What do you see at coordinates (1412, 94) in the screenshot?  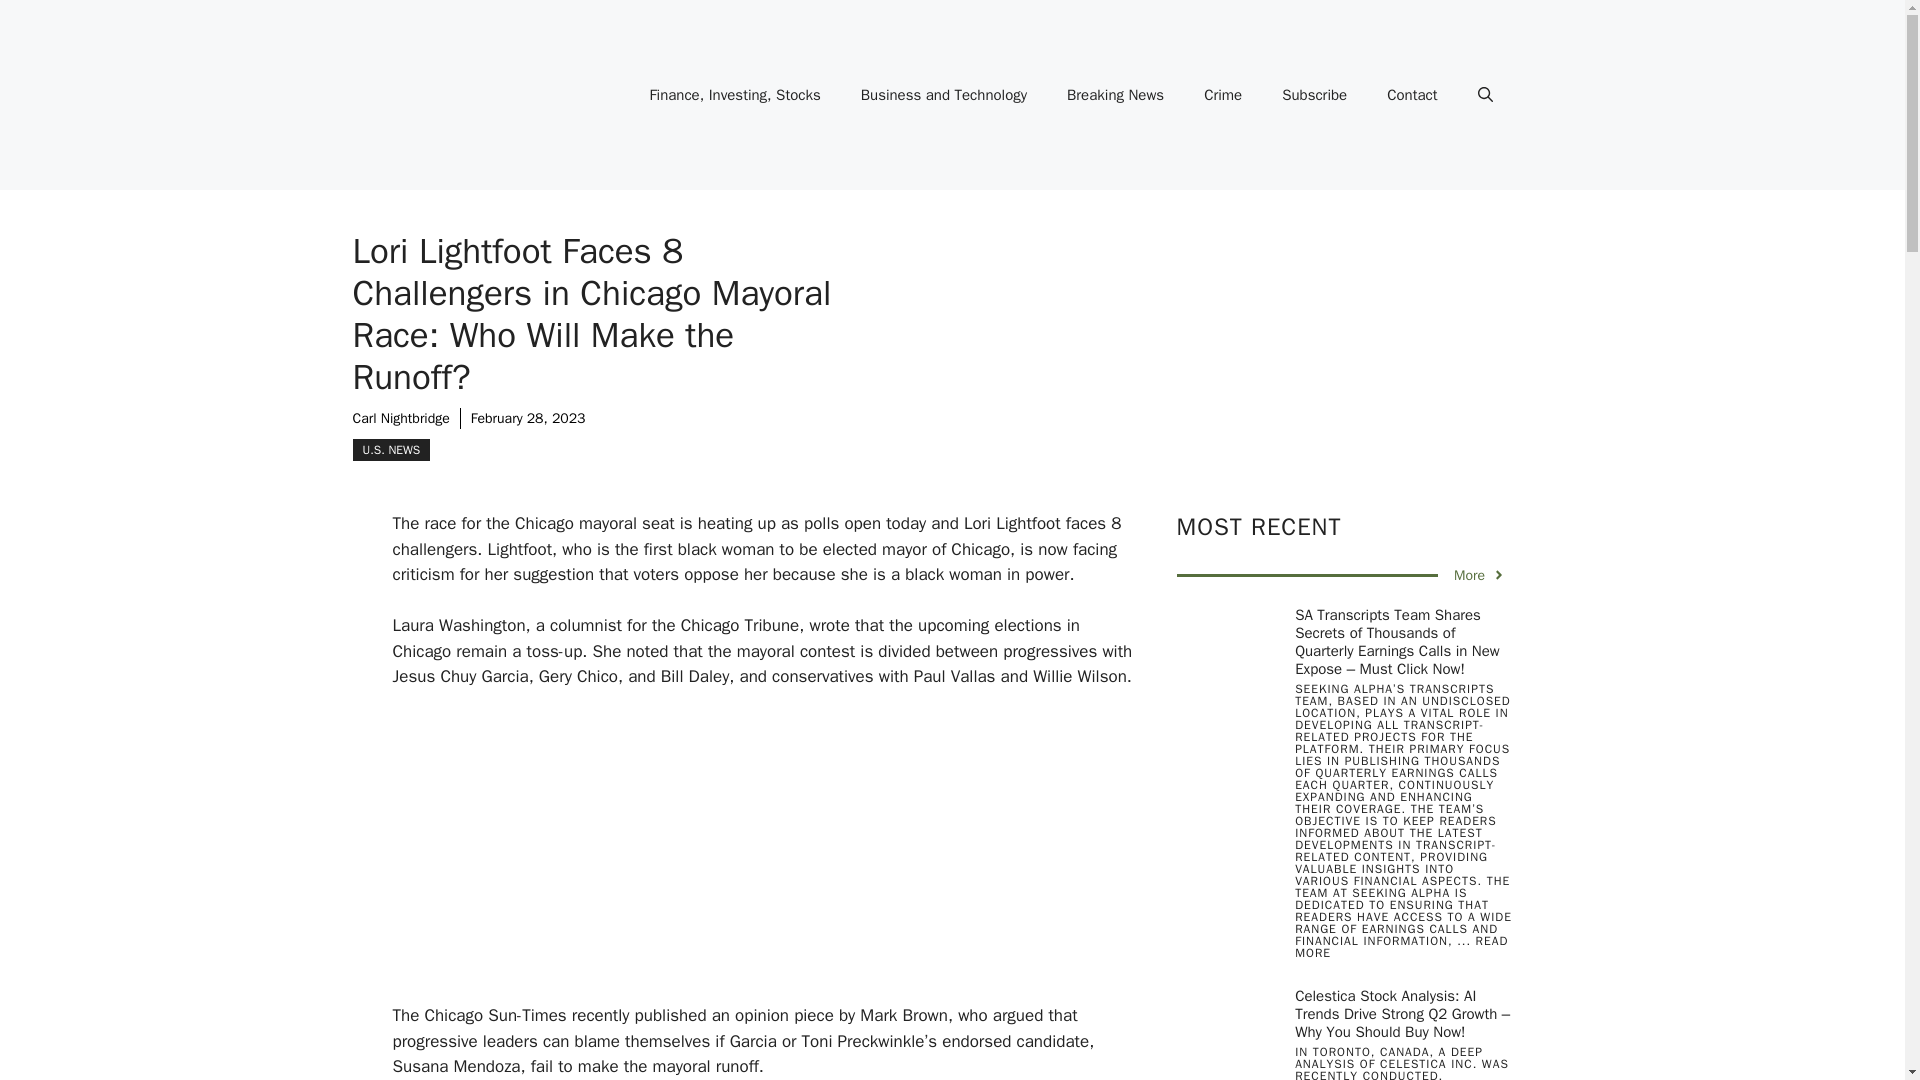 I see `Contact` at bounding box center [1412, 94].